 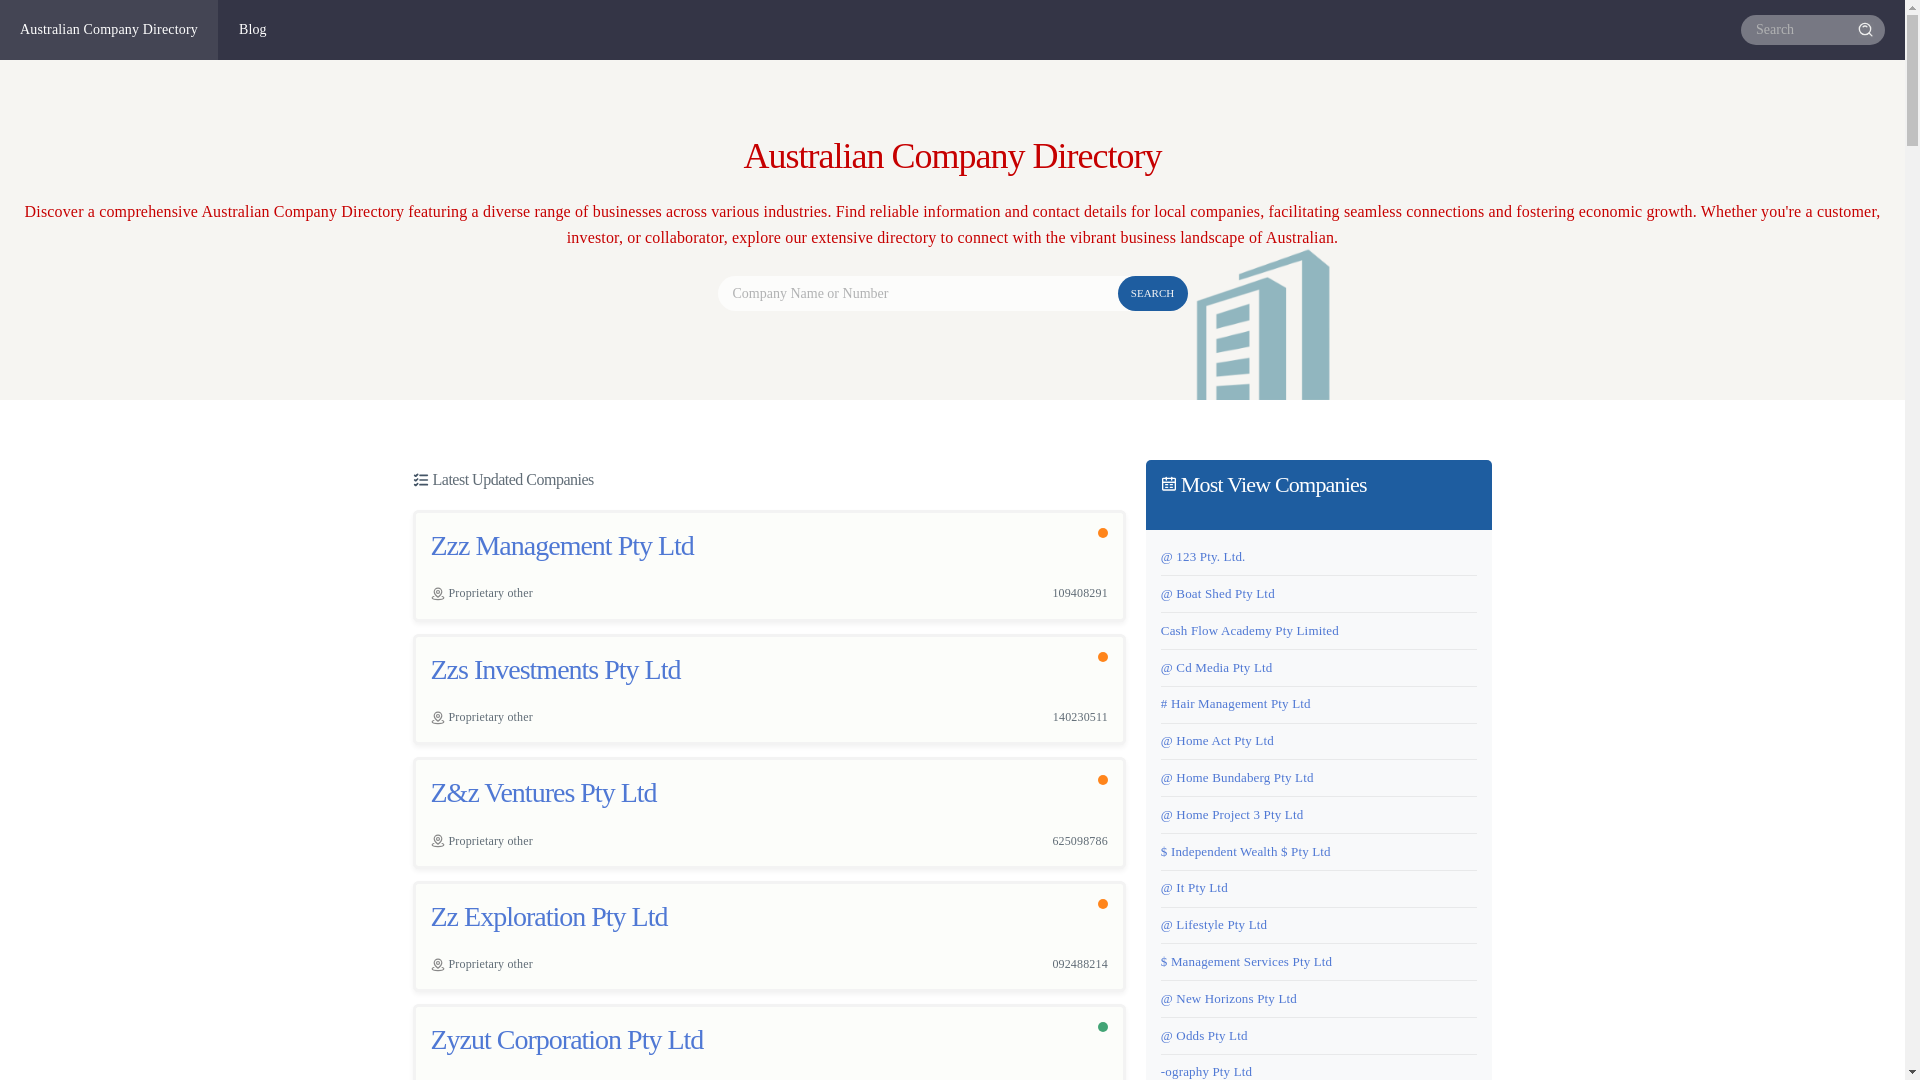 I want to click on @ Cd Media Pty Ltd, so click(x=1217, y=668).